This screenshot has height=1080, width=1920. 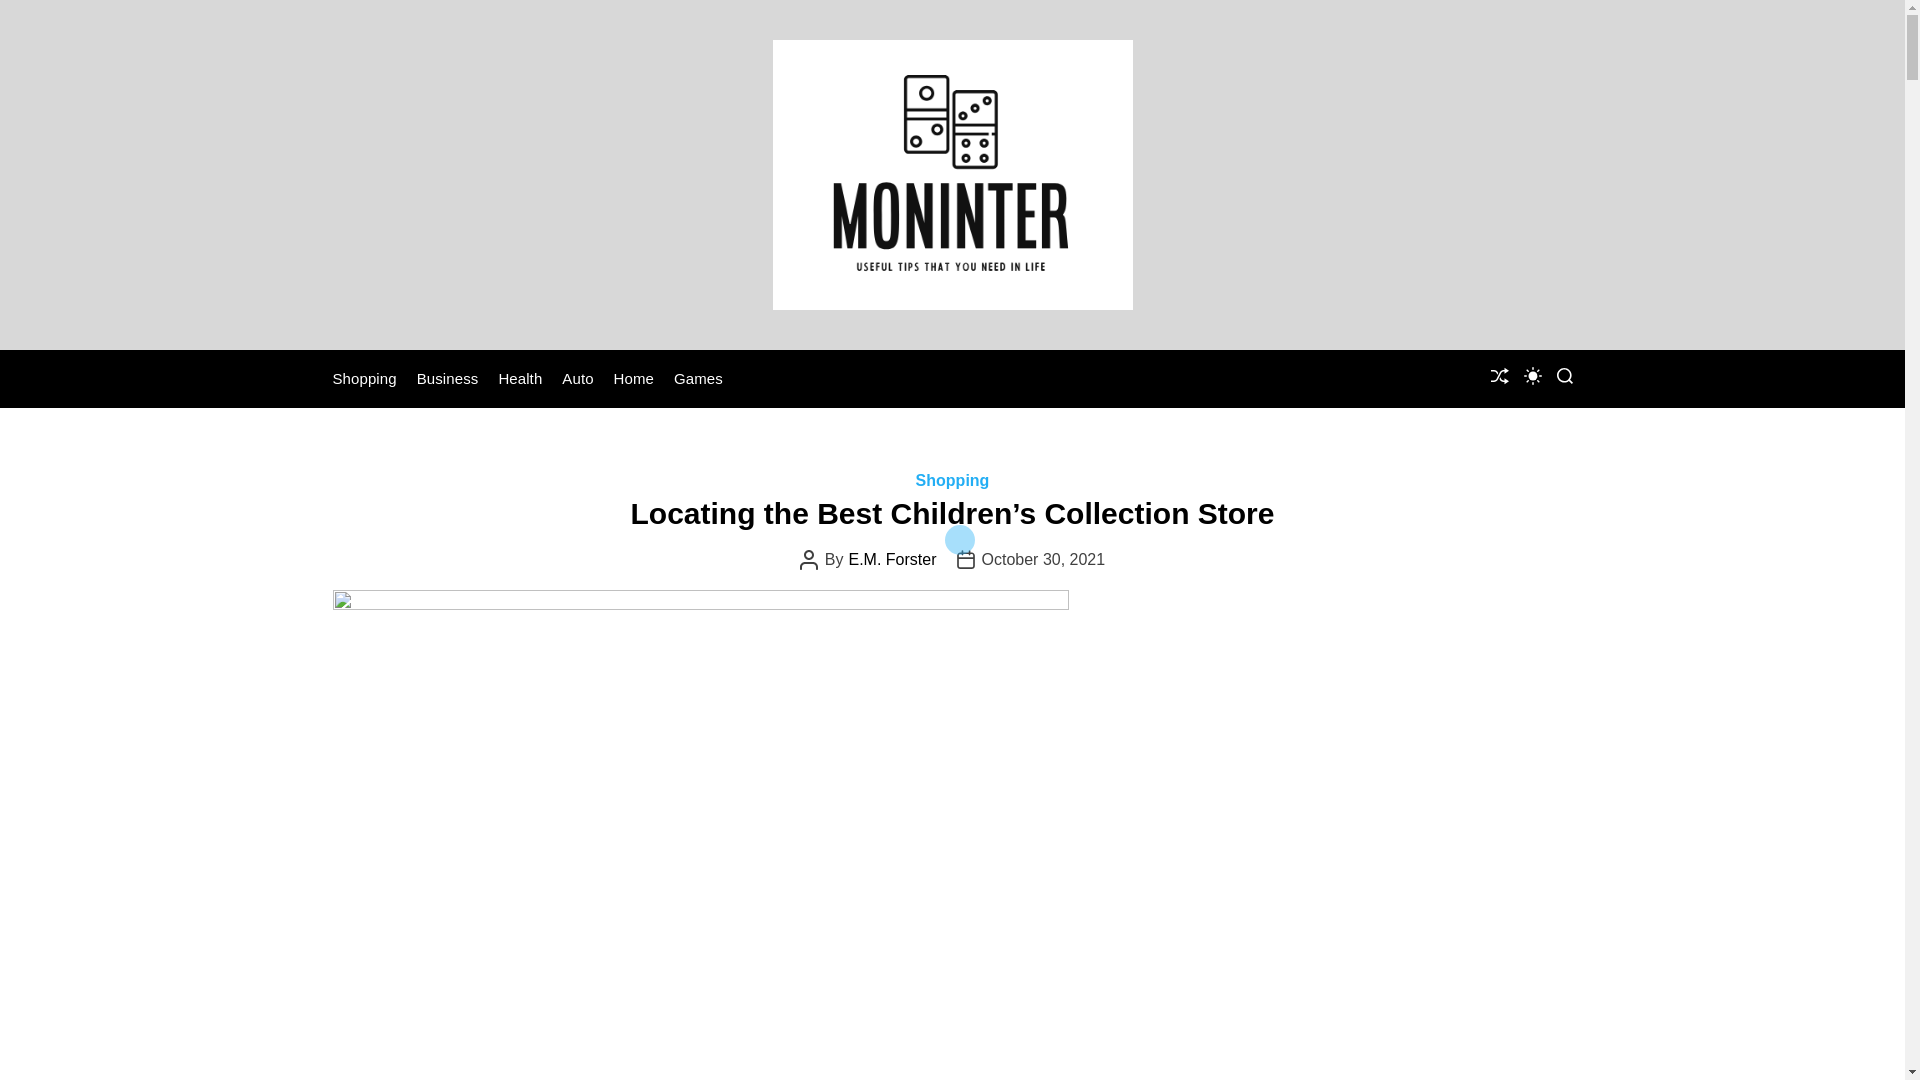 What do you see at coordinates (698, 378) in the screenshot?
I see `Games` at bounding box center [698, 378].